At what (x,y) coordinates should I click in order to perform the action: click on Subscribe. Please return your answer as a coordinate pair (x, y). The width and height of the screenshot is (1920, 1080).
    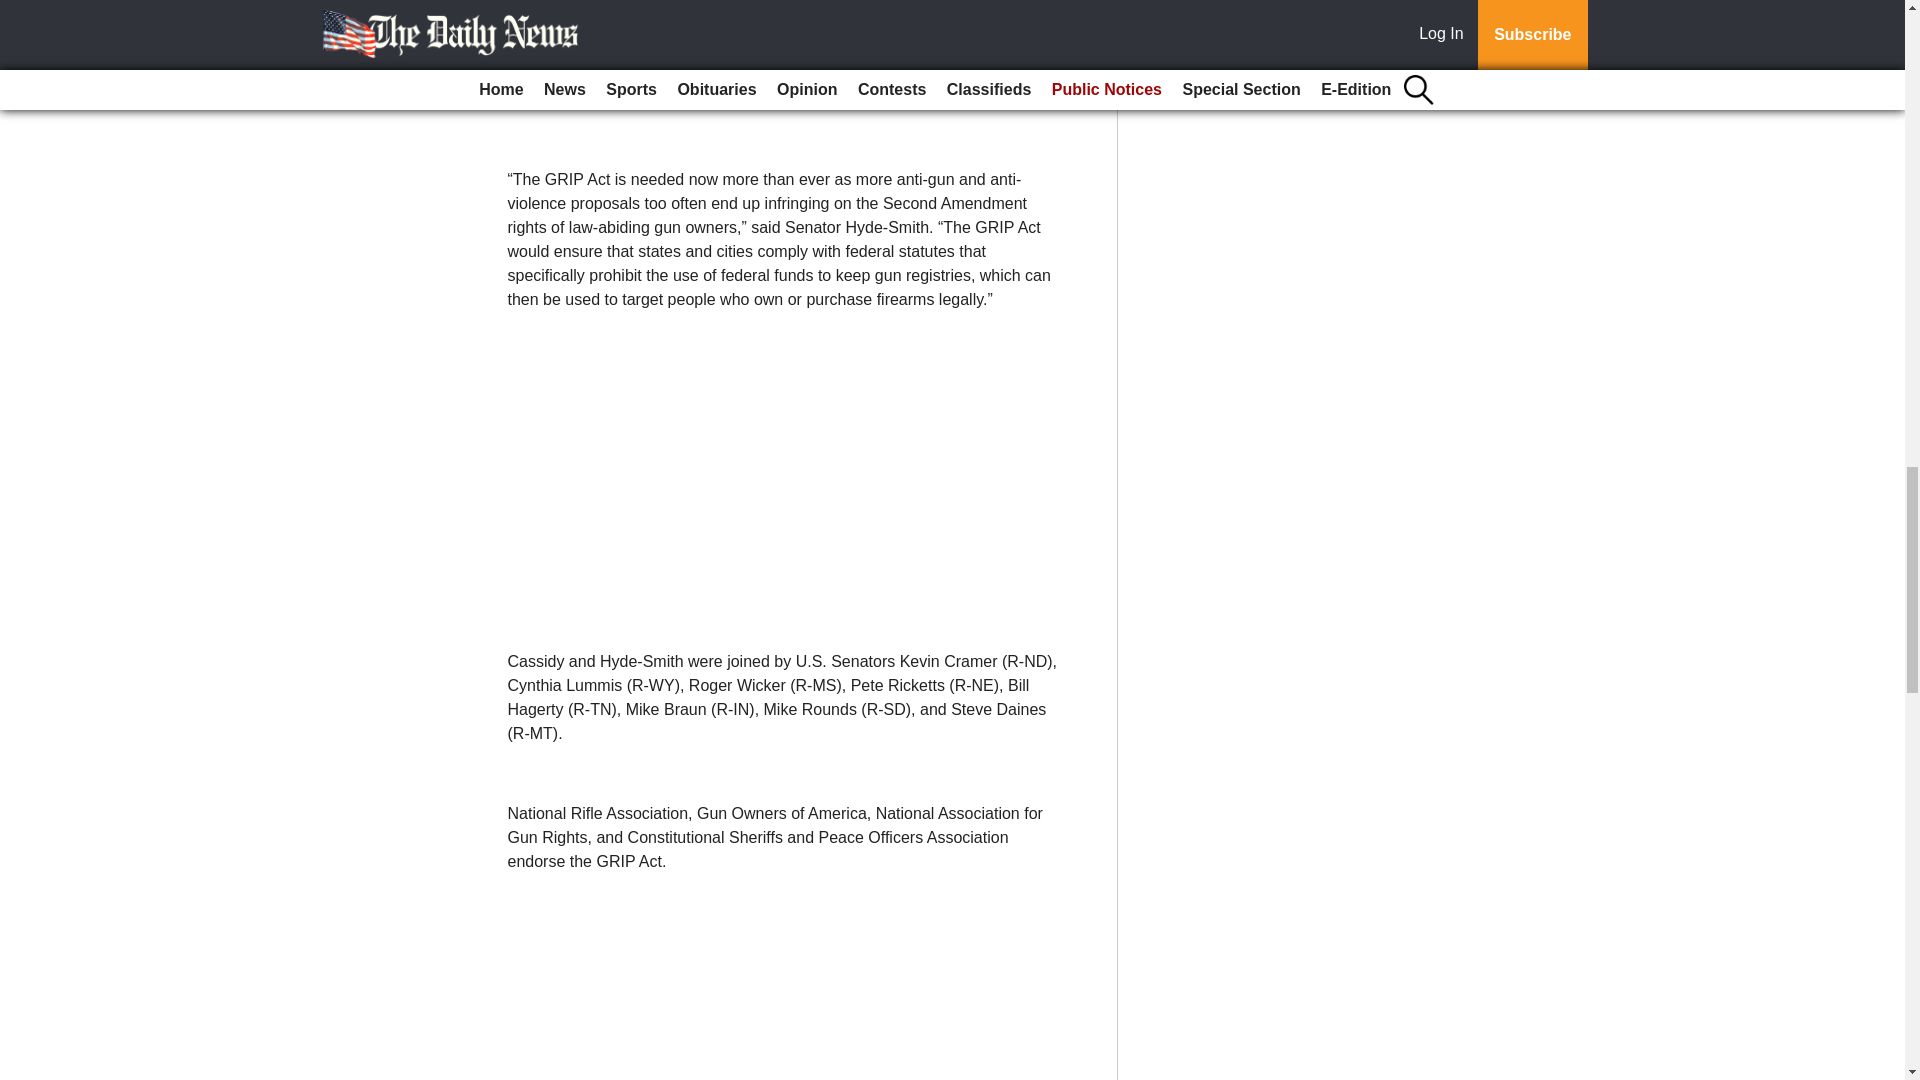
    Looking at the image, I should click on (572, 74).